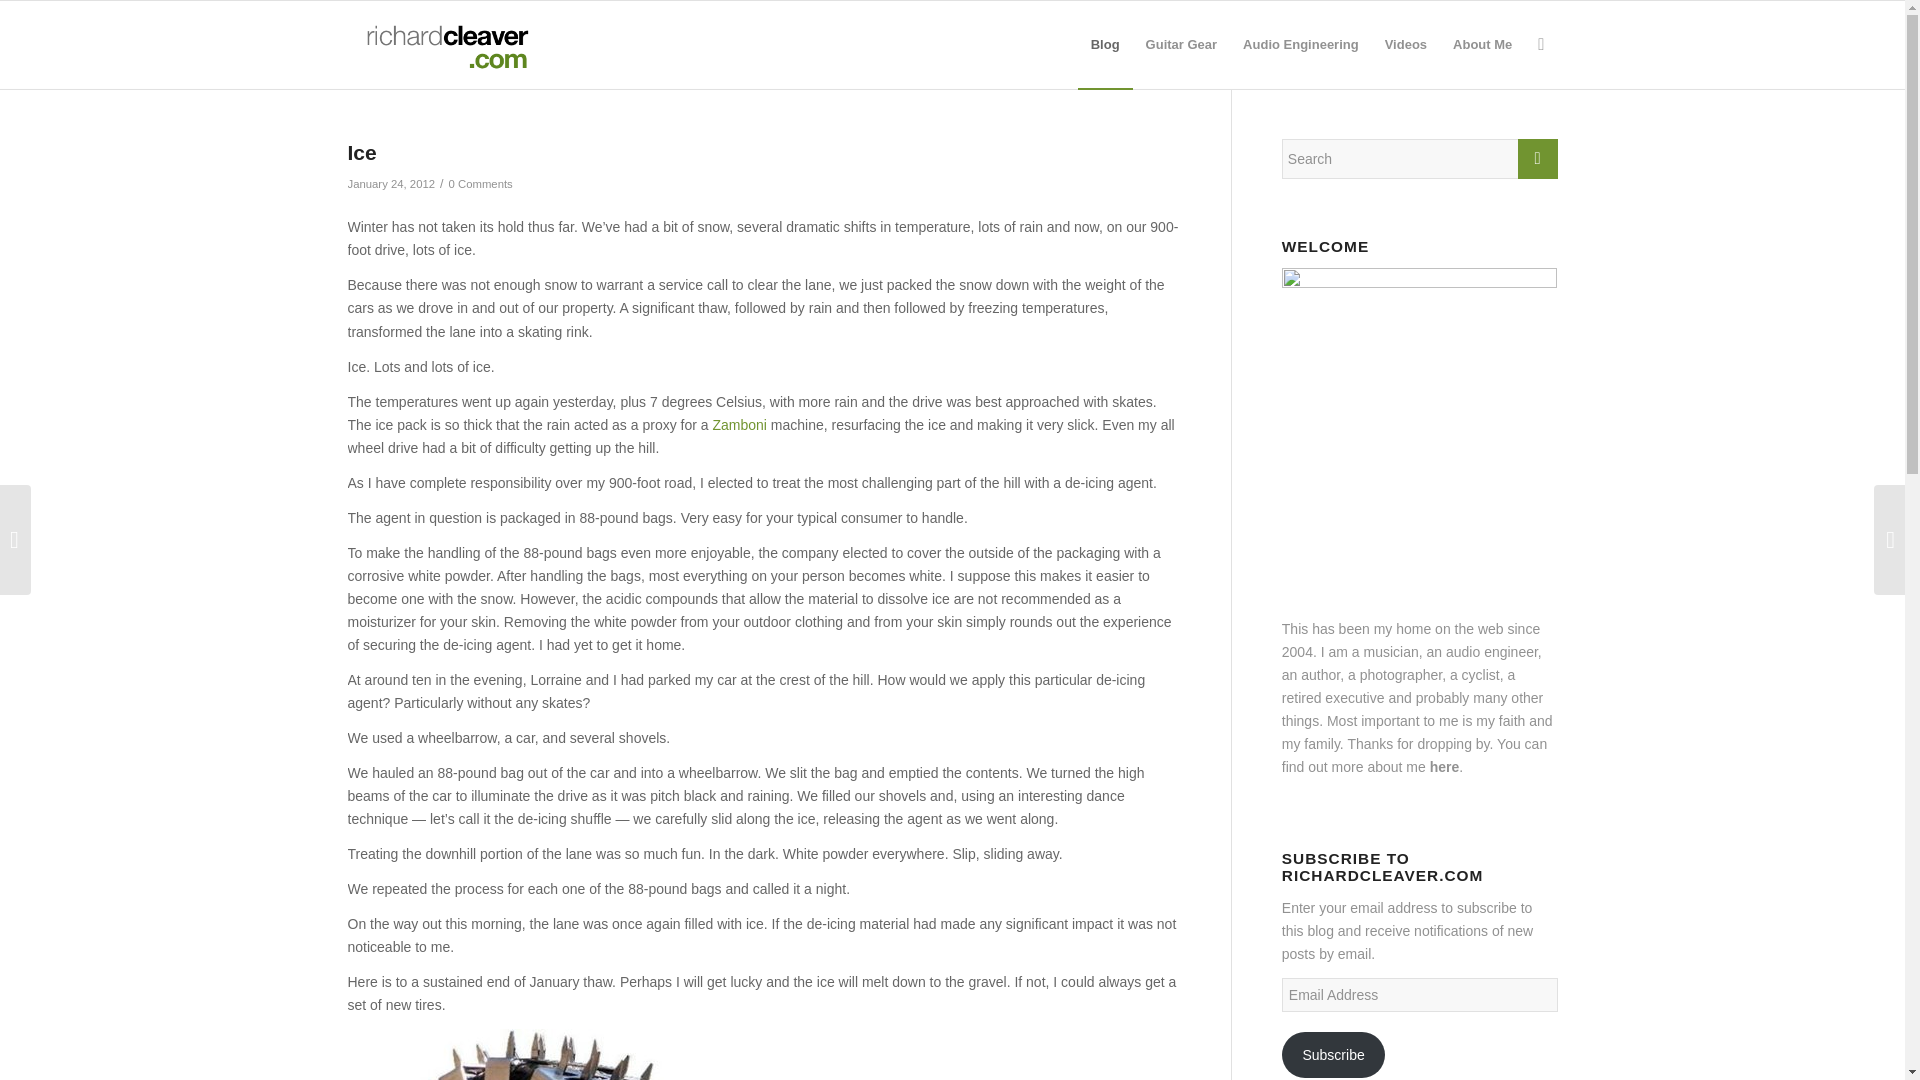 The height and width of the screenshot is (1080, 1920). What do you see at coordinates (548, 1054) in the screenshot?
I see `spikes` at bounding box center [548, 1054].